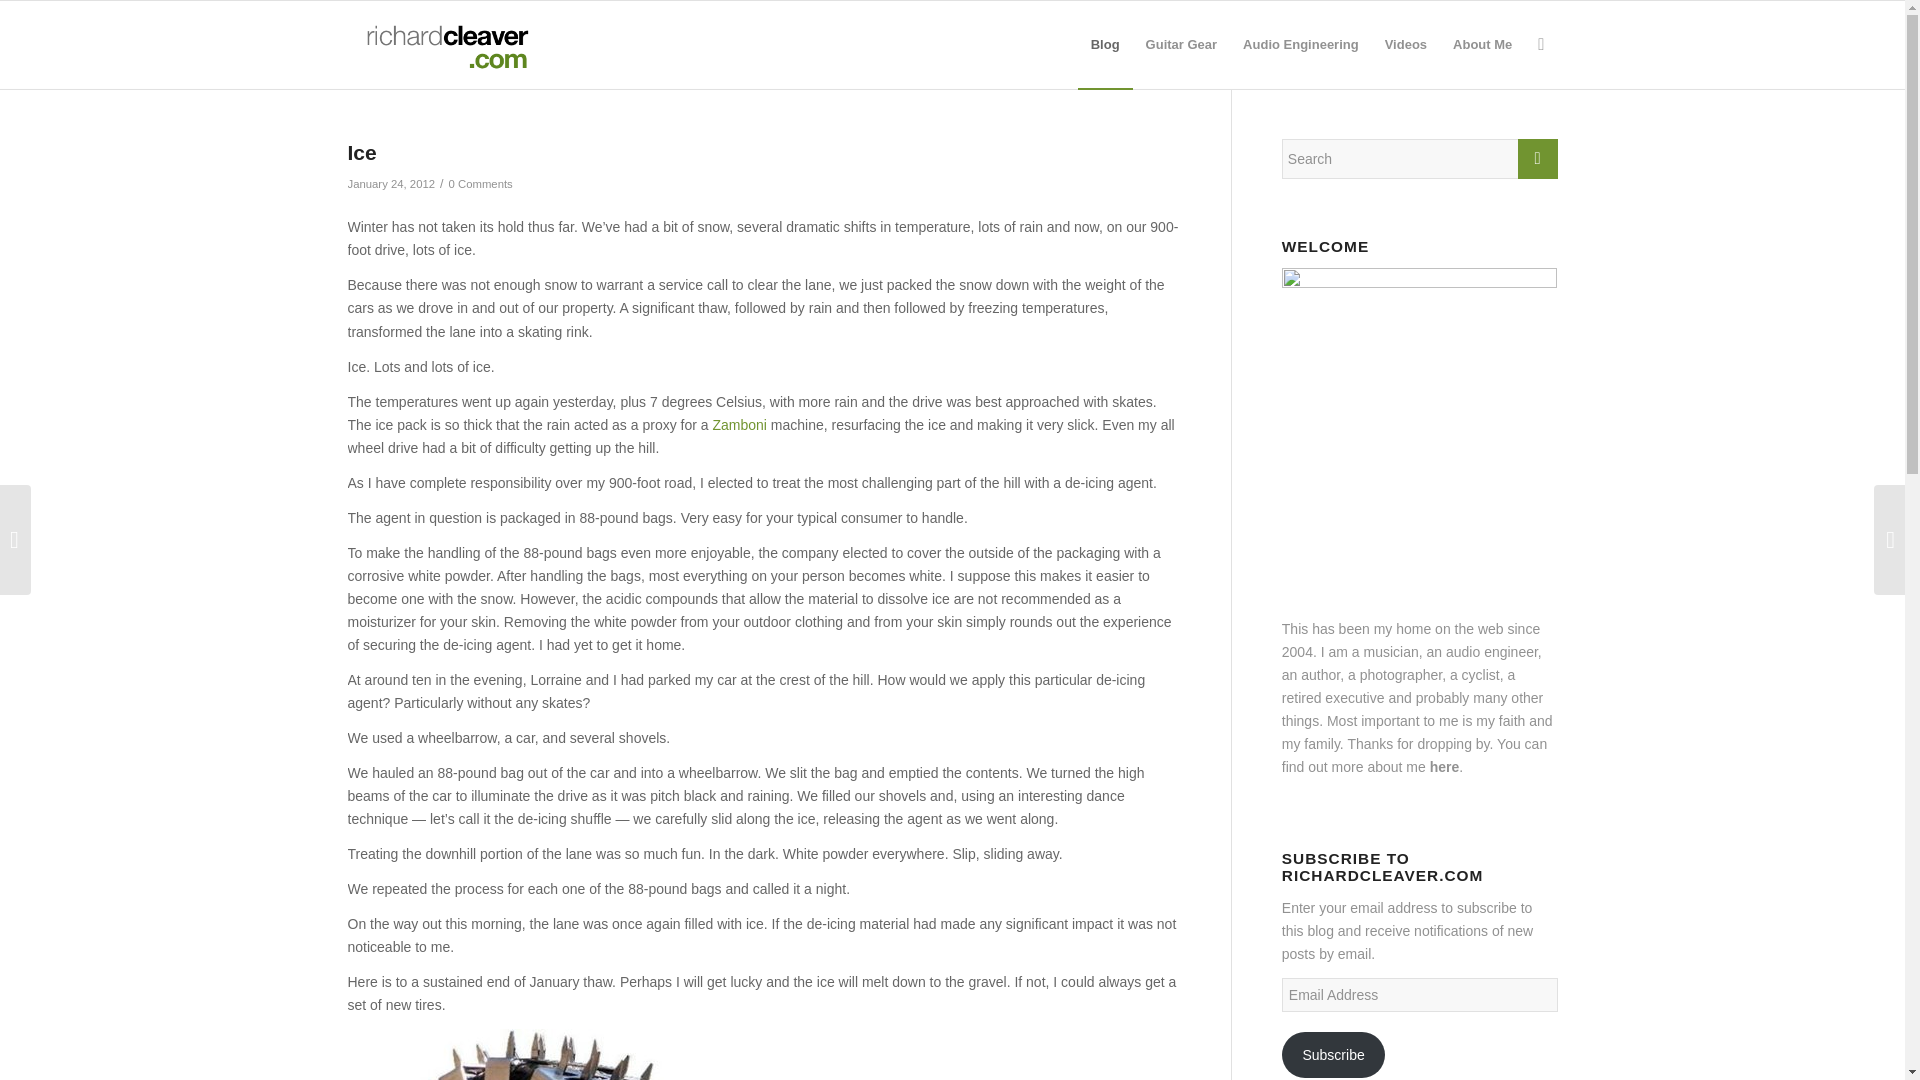 The height and width of the screenshot is (1080, 1920). What do you see at coordinates (548, 1054) in the screenshot?
I see `spikes` at bounding box center [548, 1054].